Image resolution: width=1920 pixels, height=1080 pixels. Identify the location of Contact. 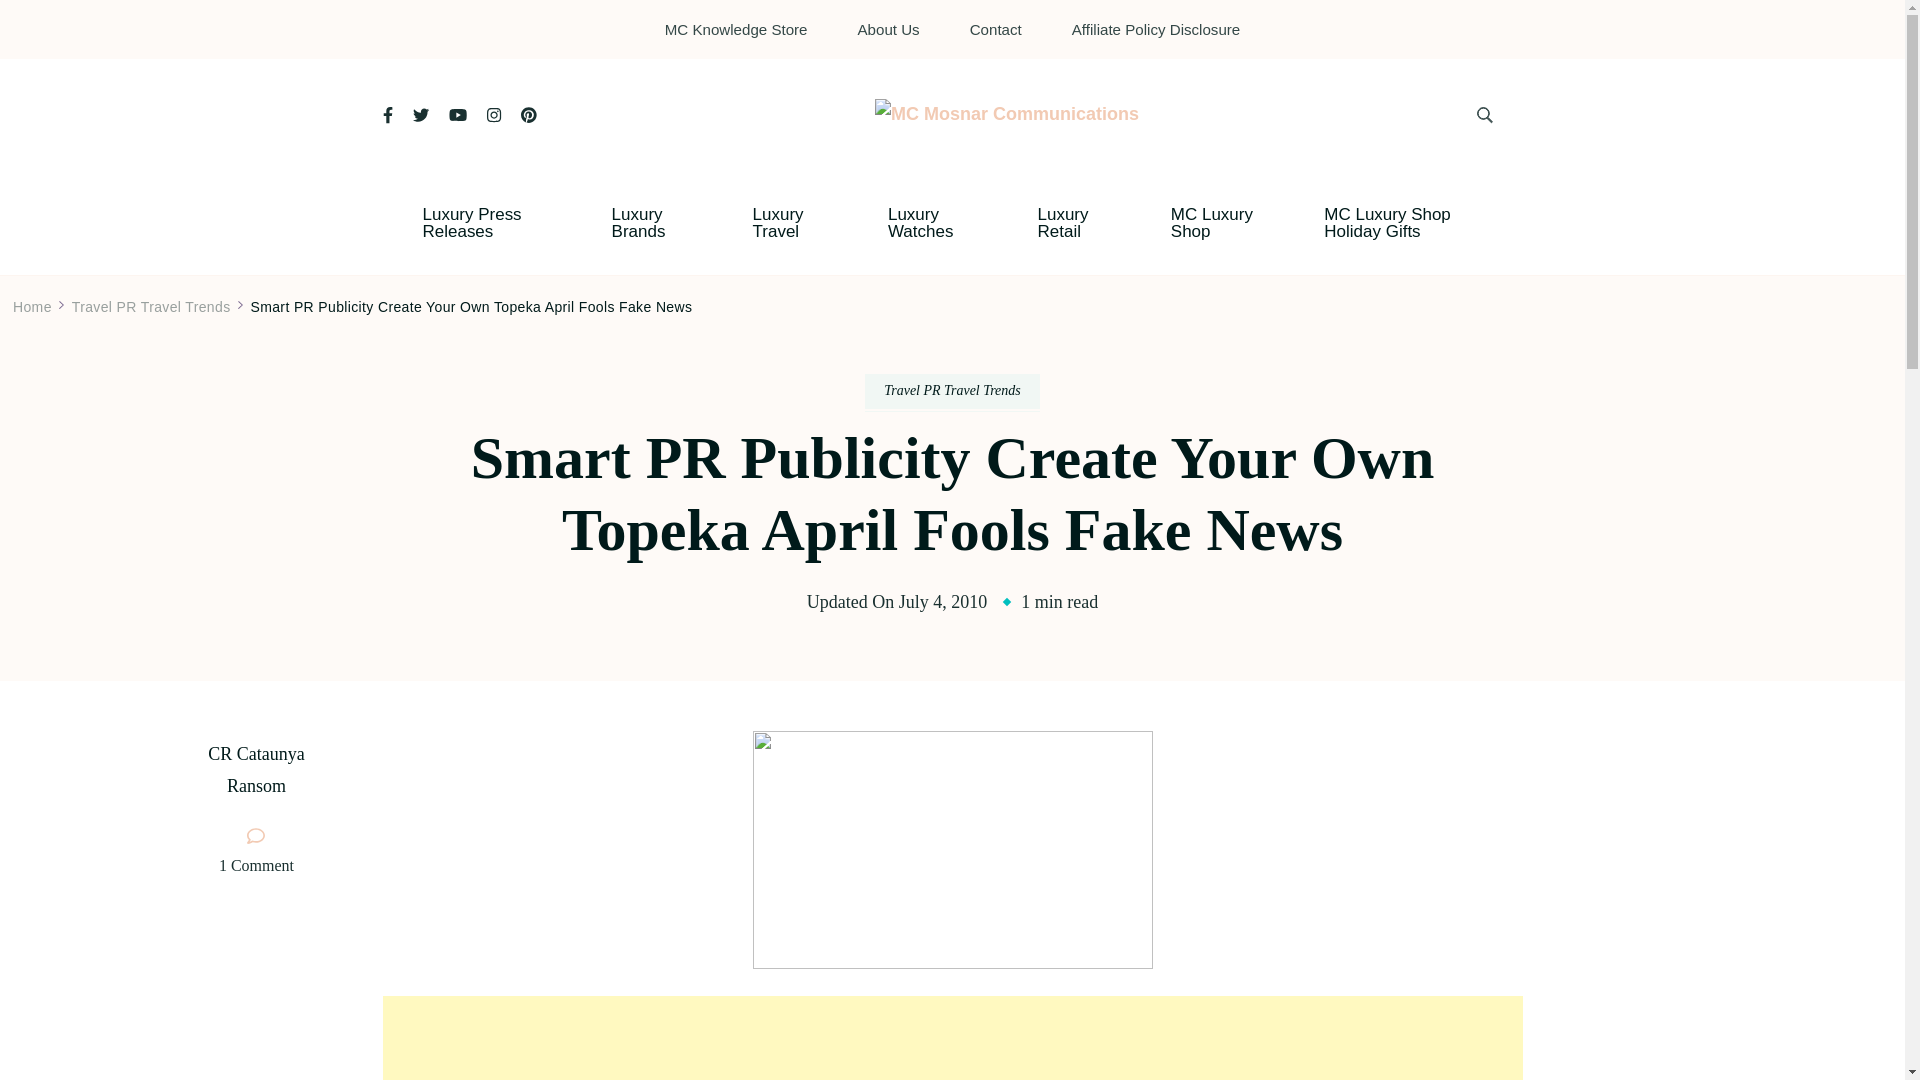
(995, 28).